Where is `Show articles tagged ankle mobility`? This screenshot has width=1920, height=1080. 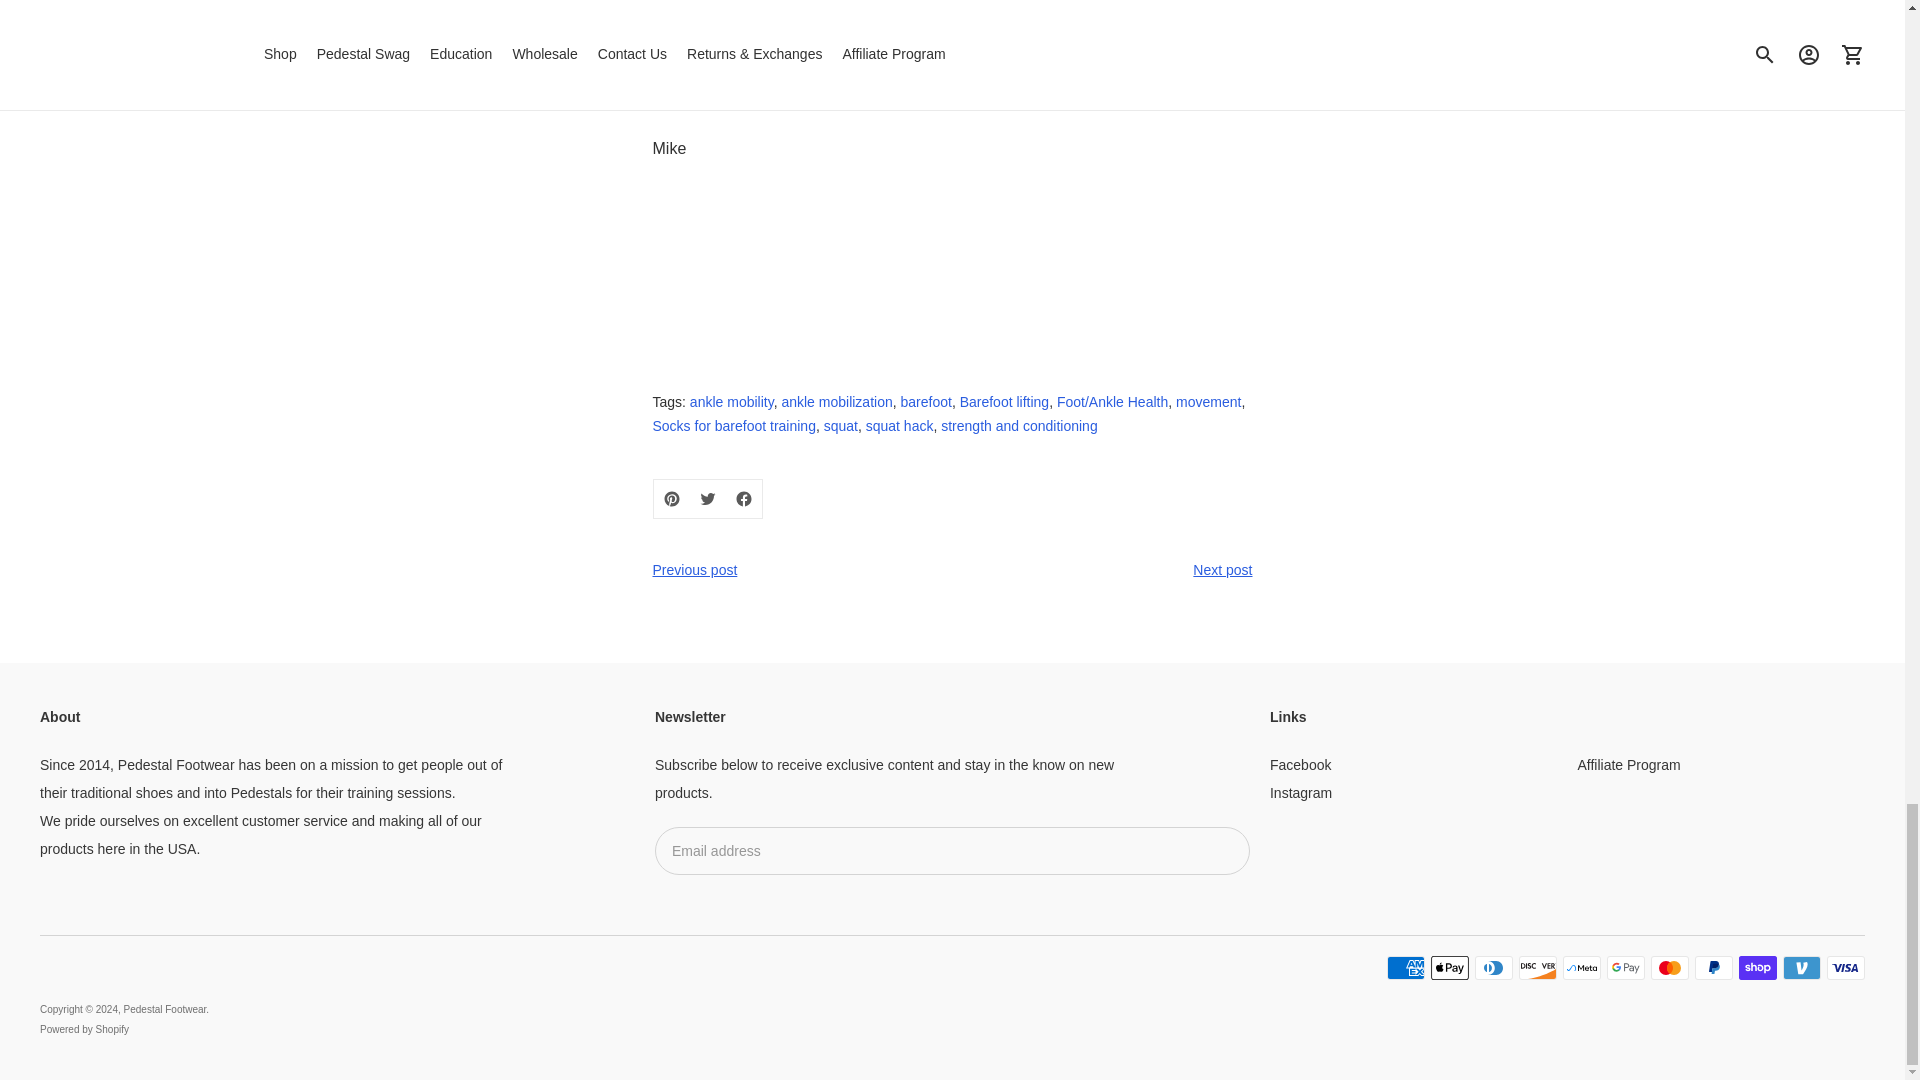 Show articles tagged ankle mobility is located at coordinates (731, 402).